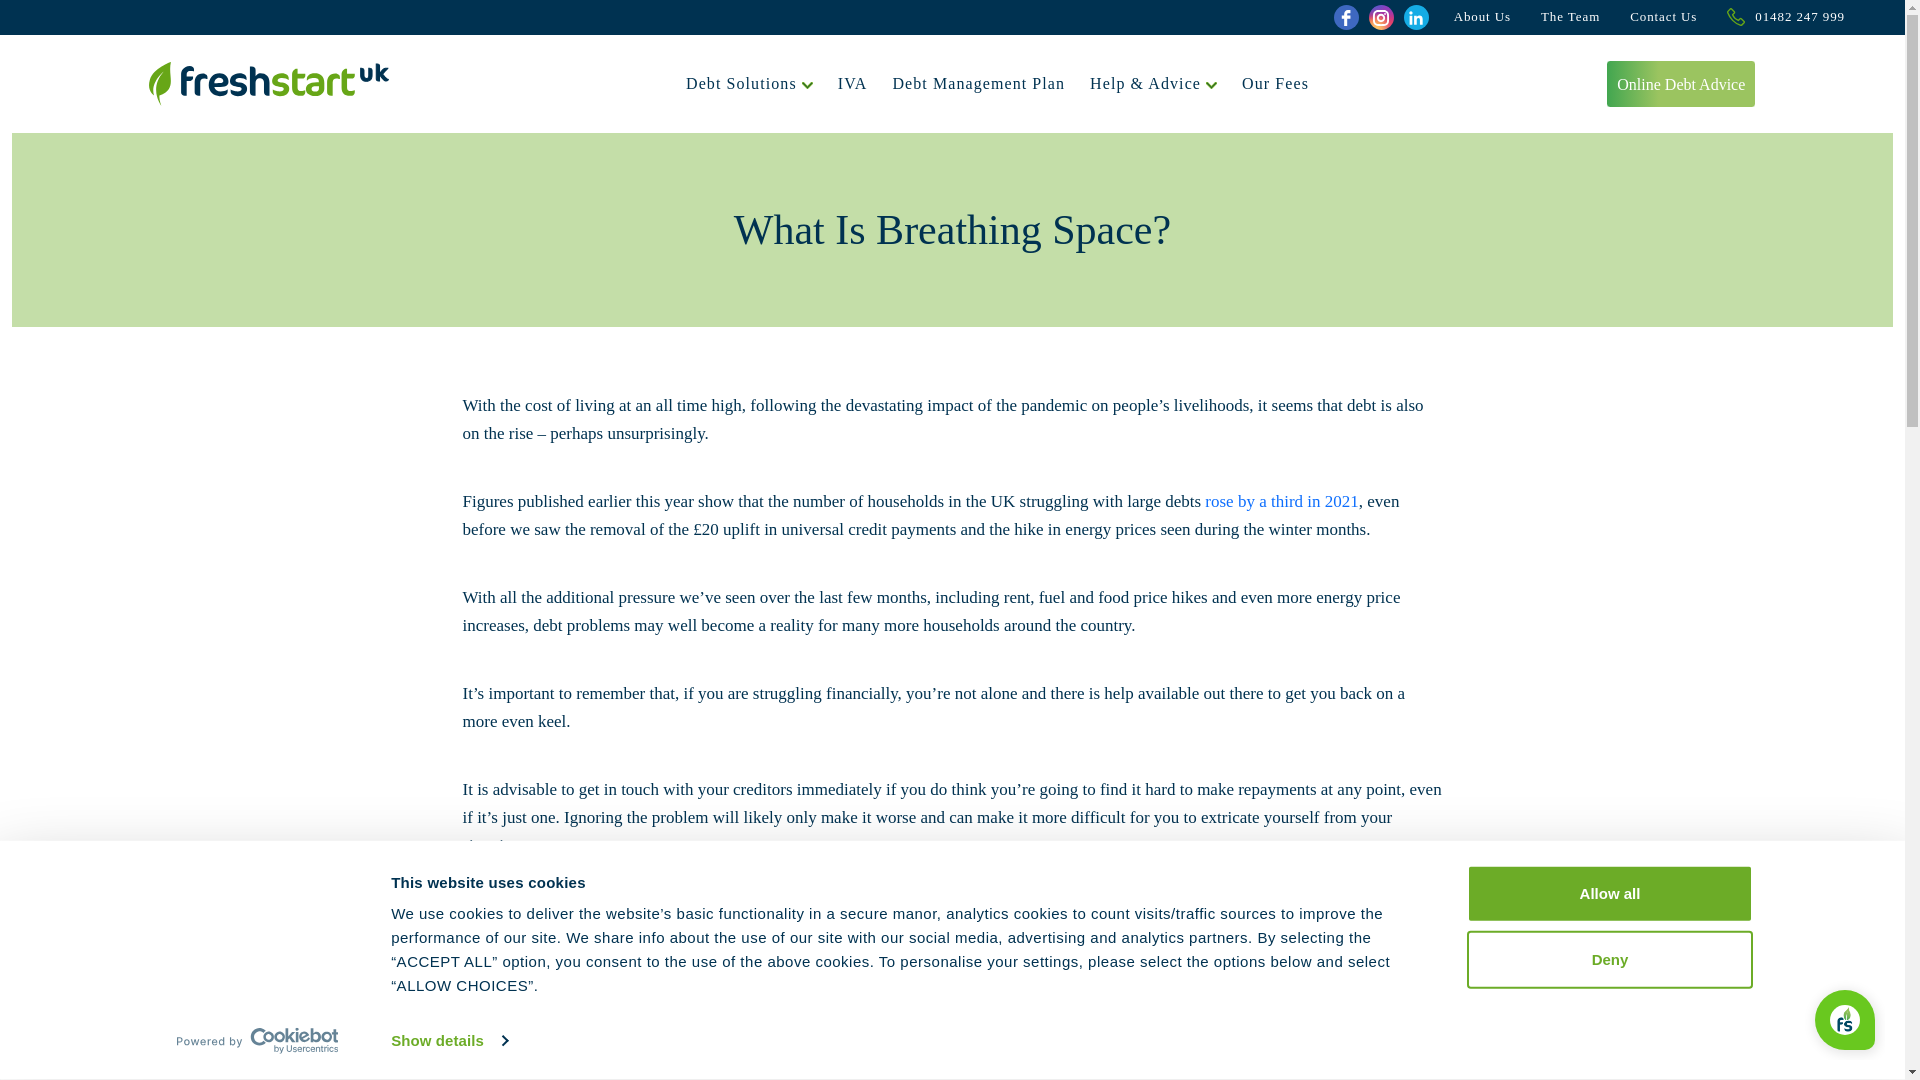 This screenshot has height=1080, width=1920. I want to click on Instagram, so click(1380, 18).